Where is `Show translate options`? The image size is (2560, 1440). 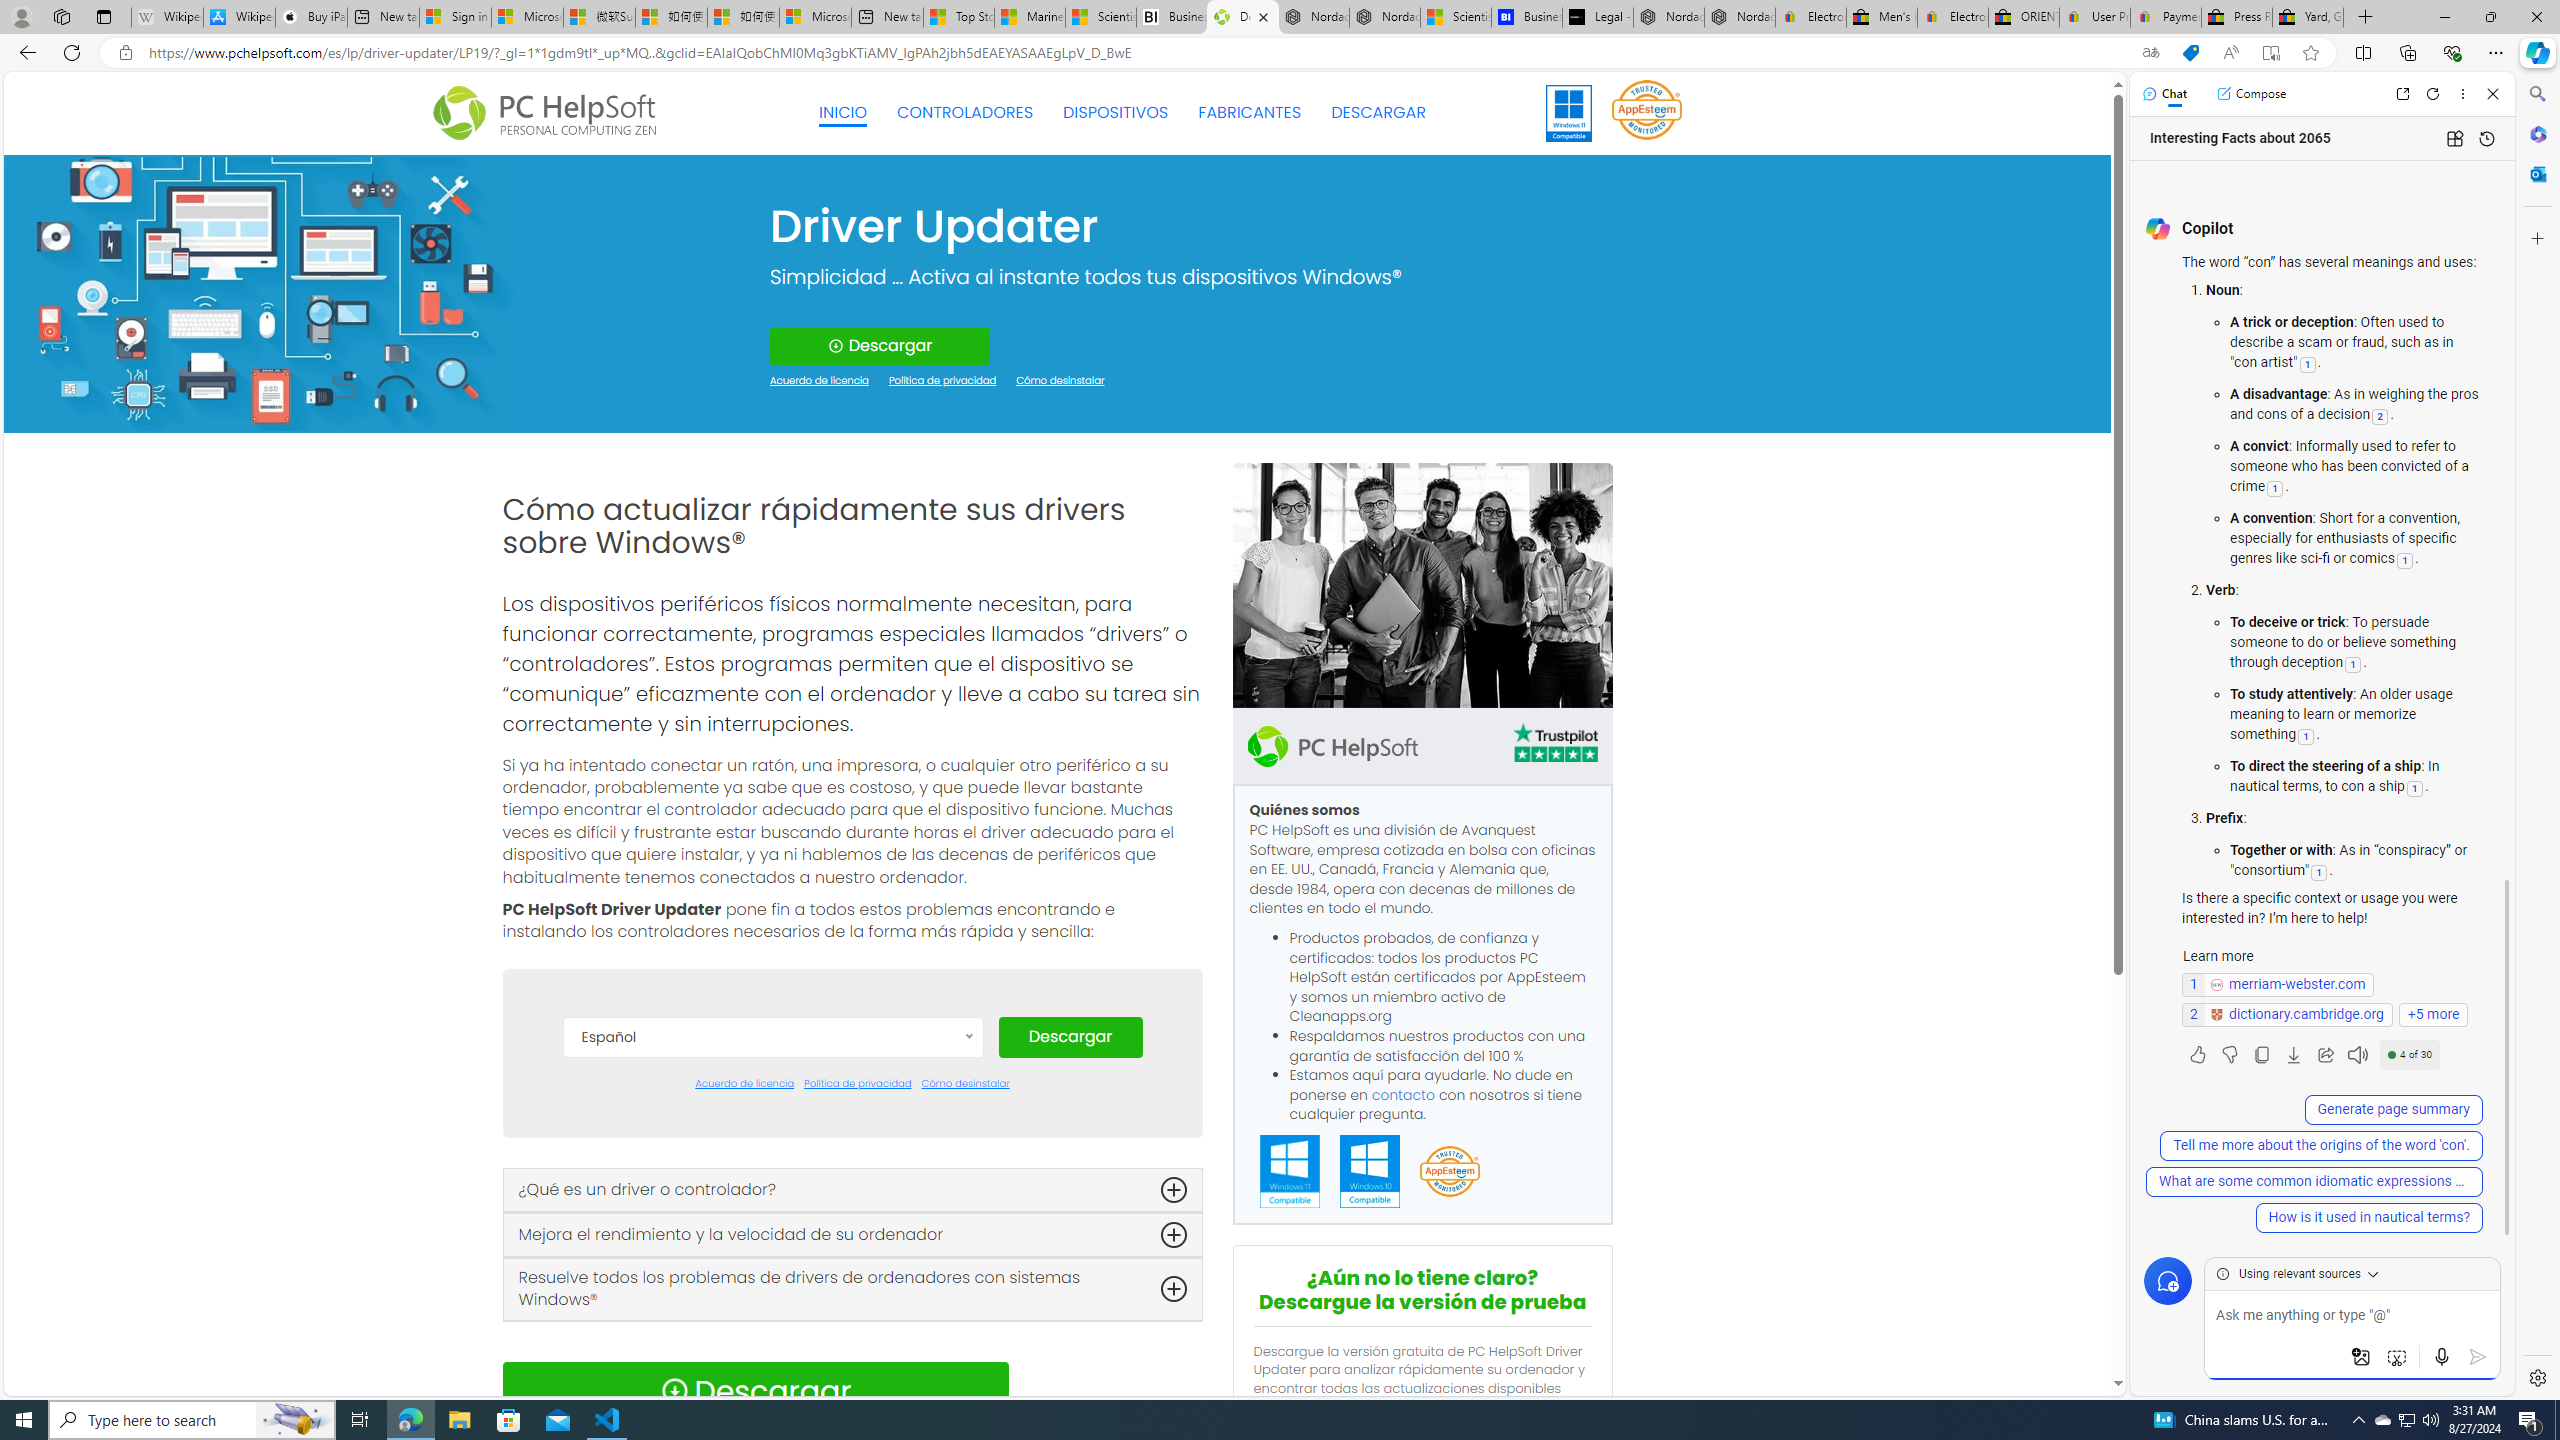
Show translate options is located at coordinates (2150, 53).